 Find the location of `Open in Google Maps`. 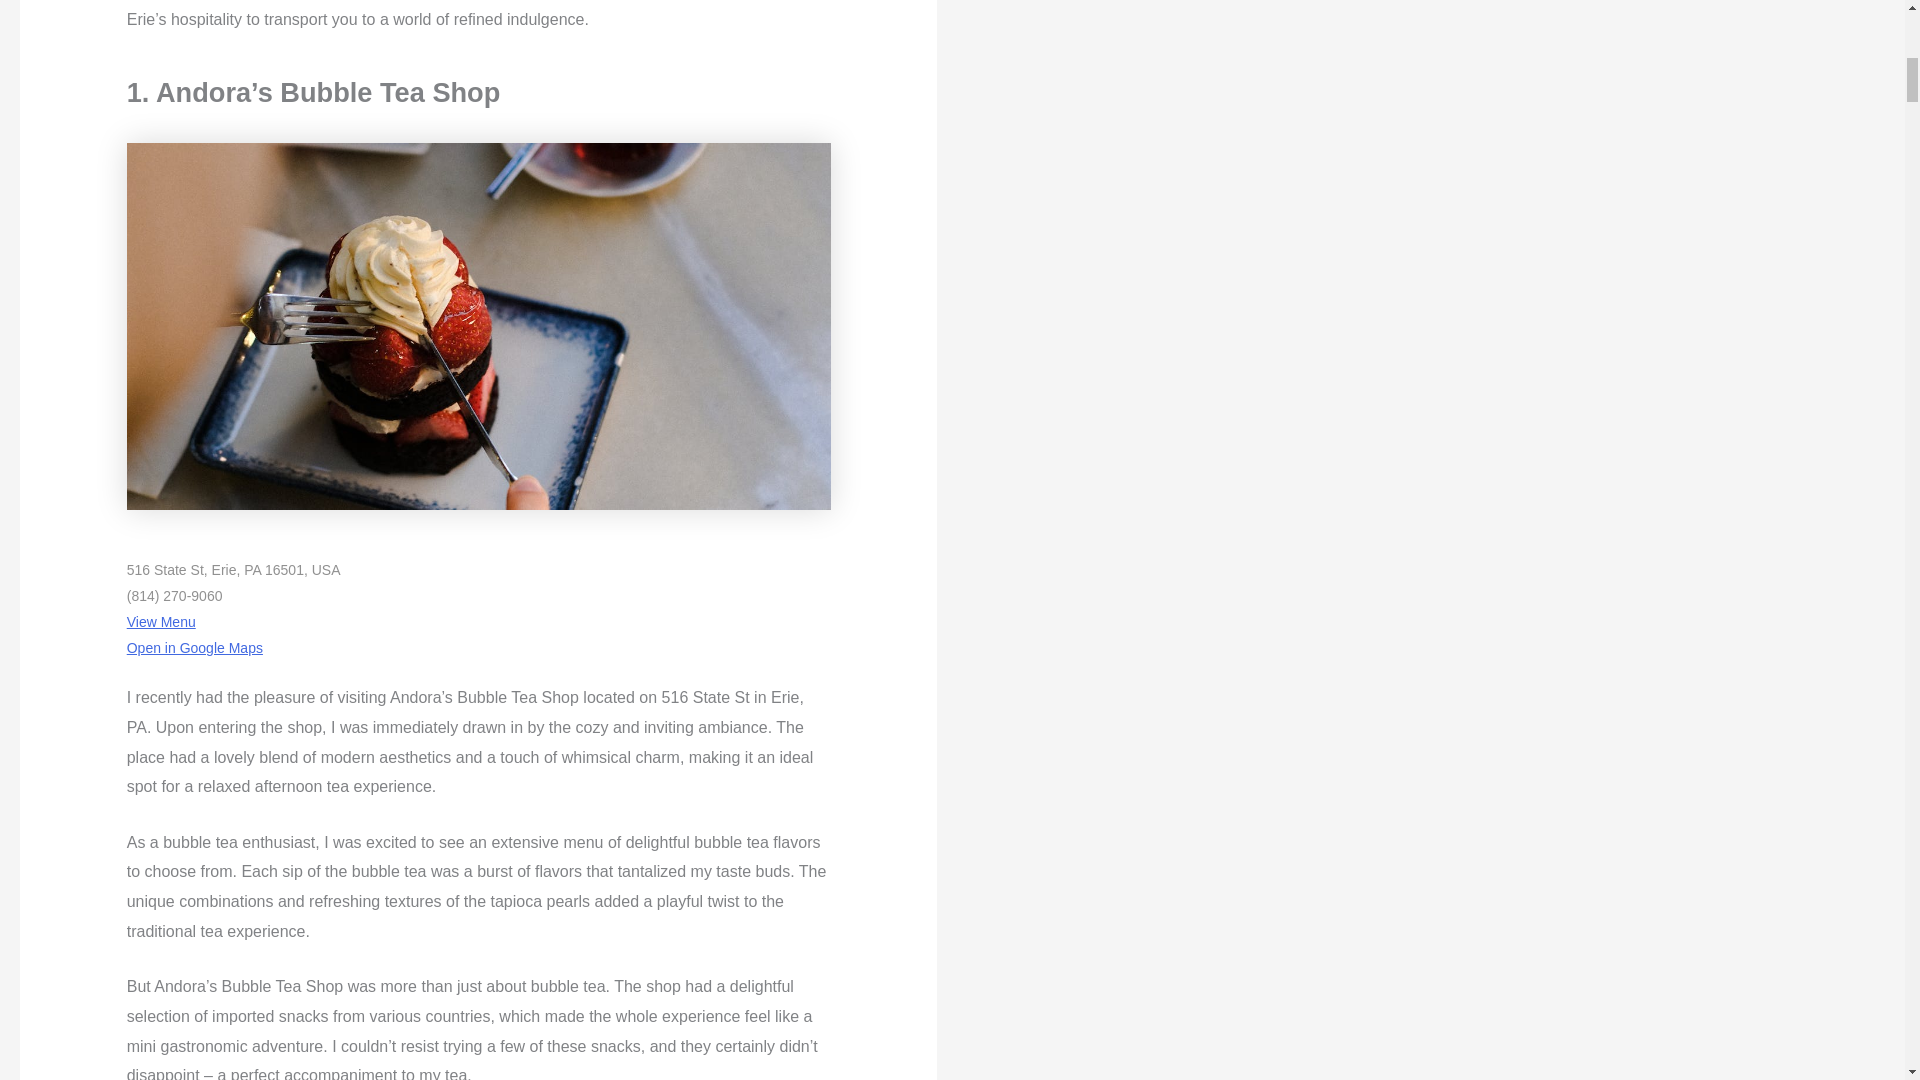

Open in Google Maps is located at coordinates (194, 648).